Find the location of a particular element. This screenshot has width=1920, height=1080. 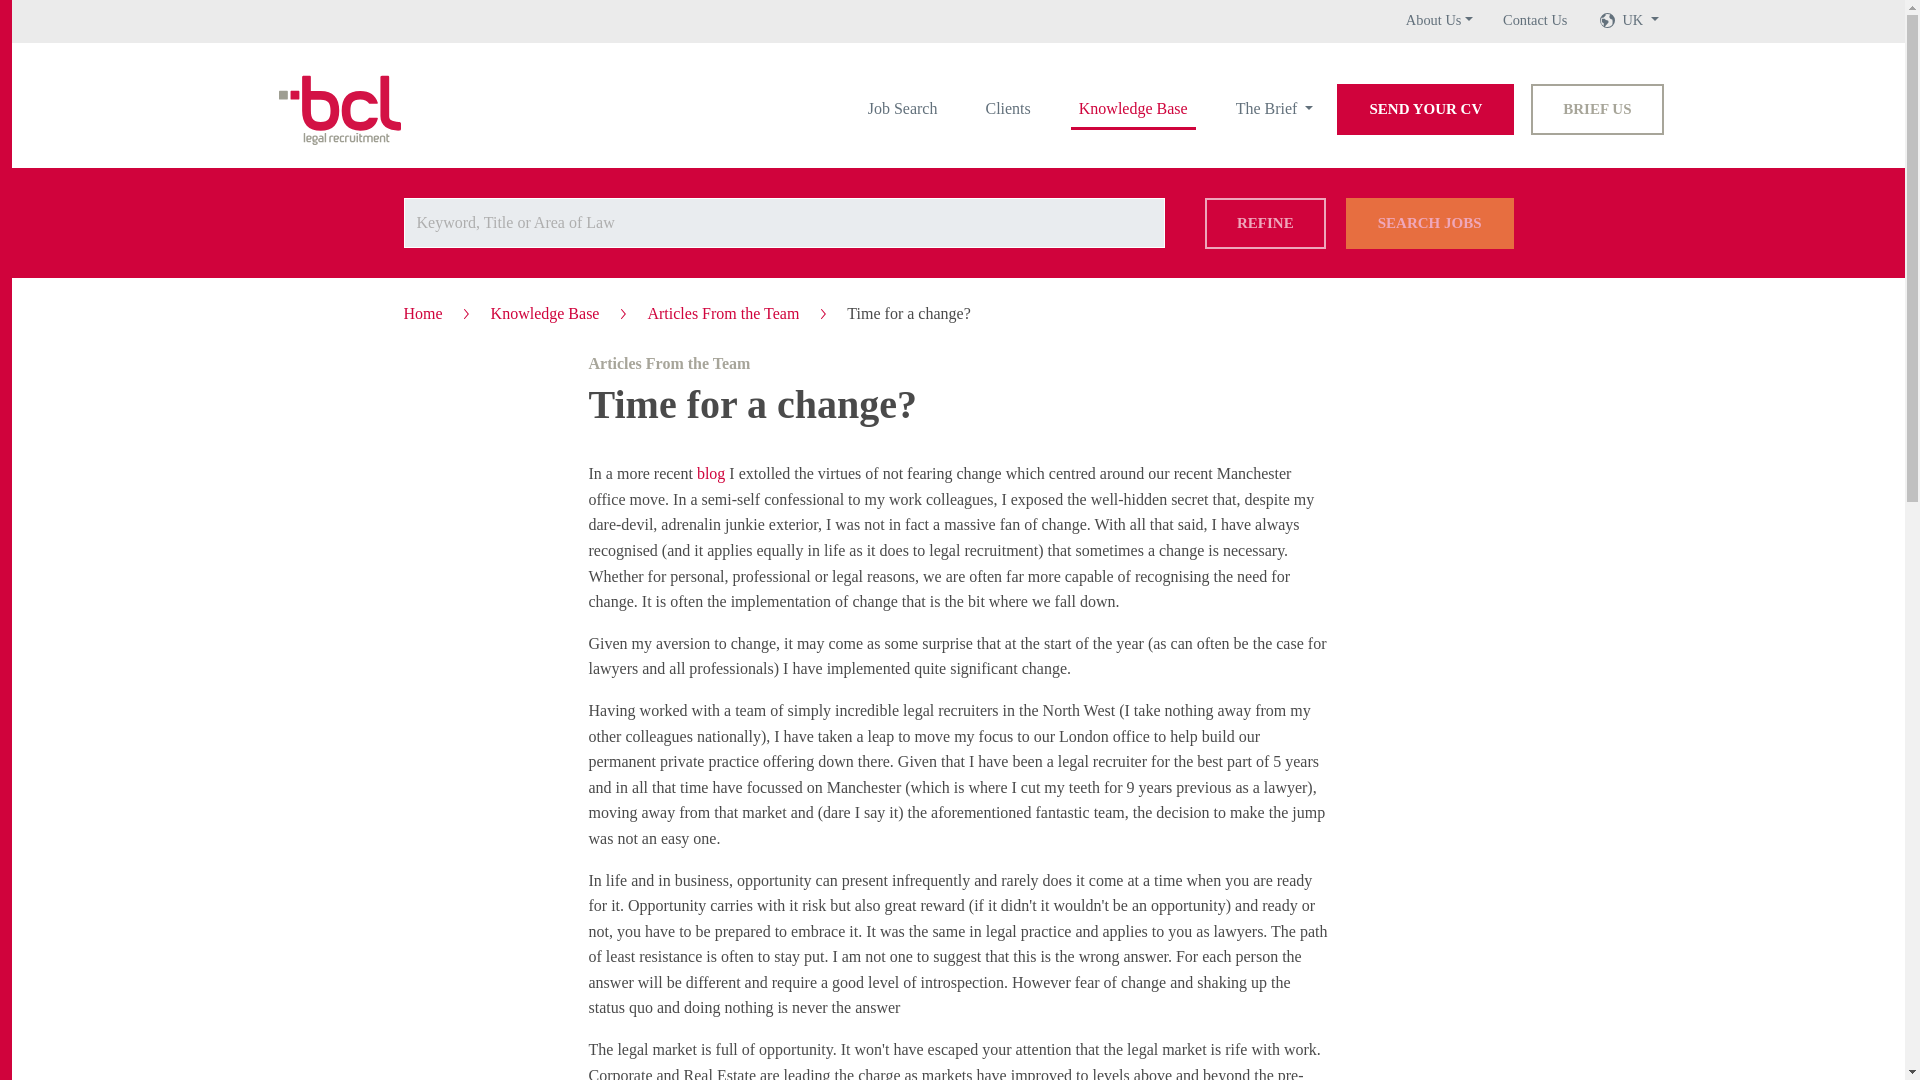

Job Search is located at coordinates (903, 108).